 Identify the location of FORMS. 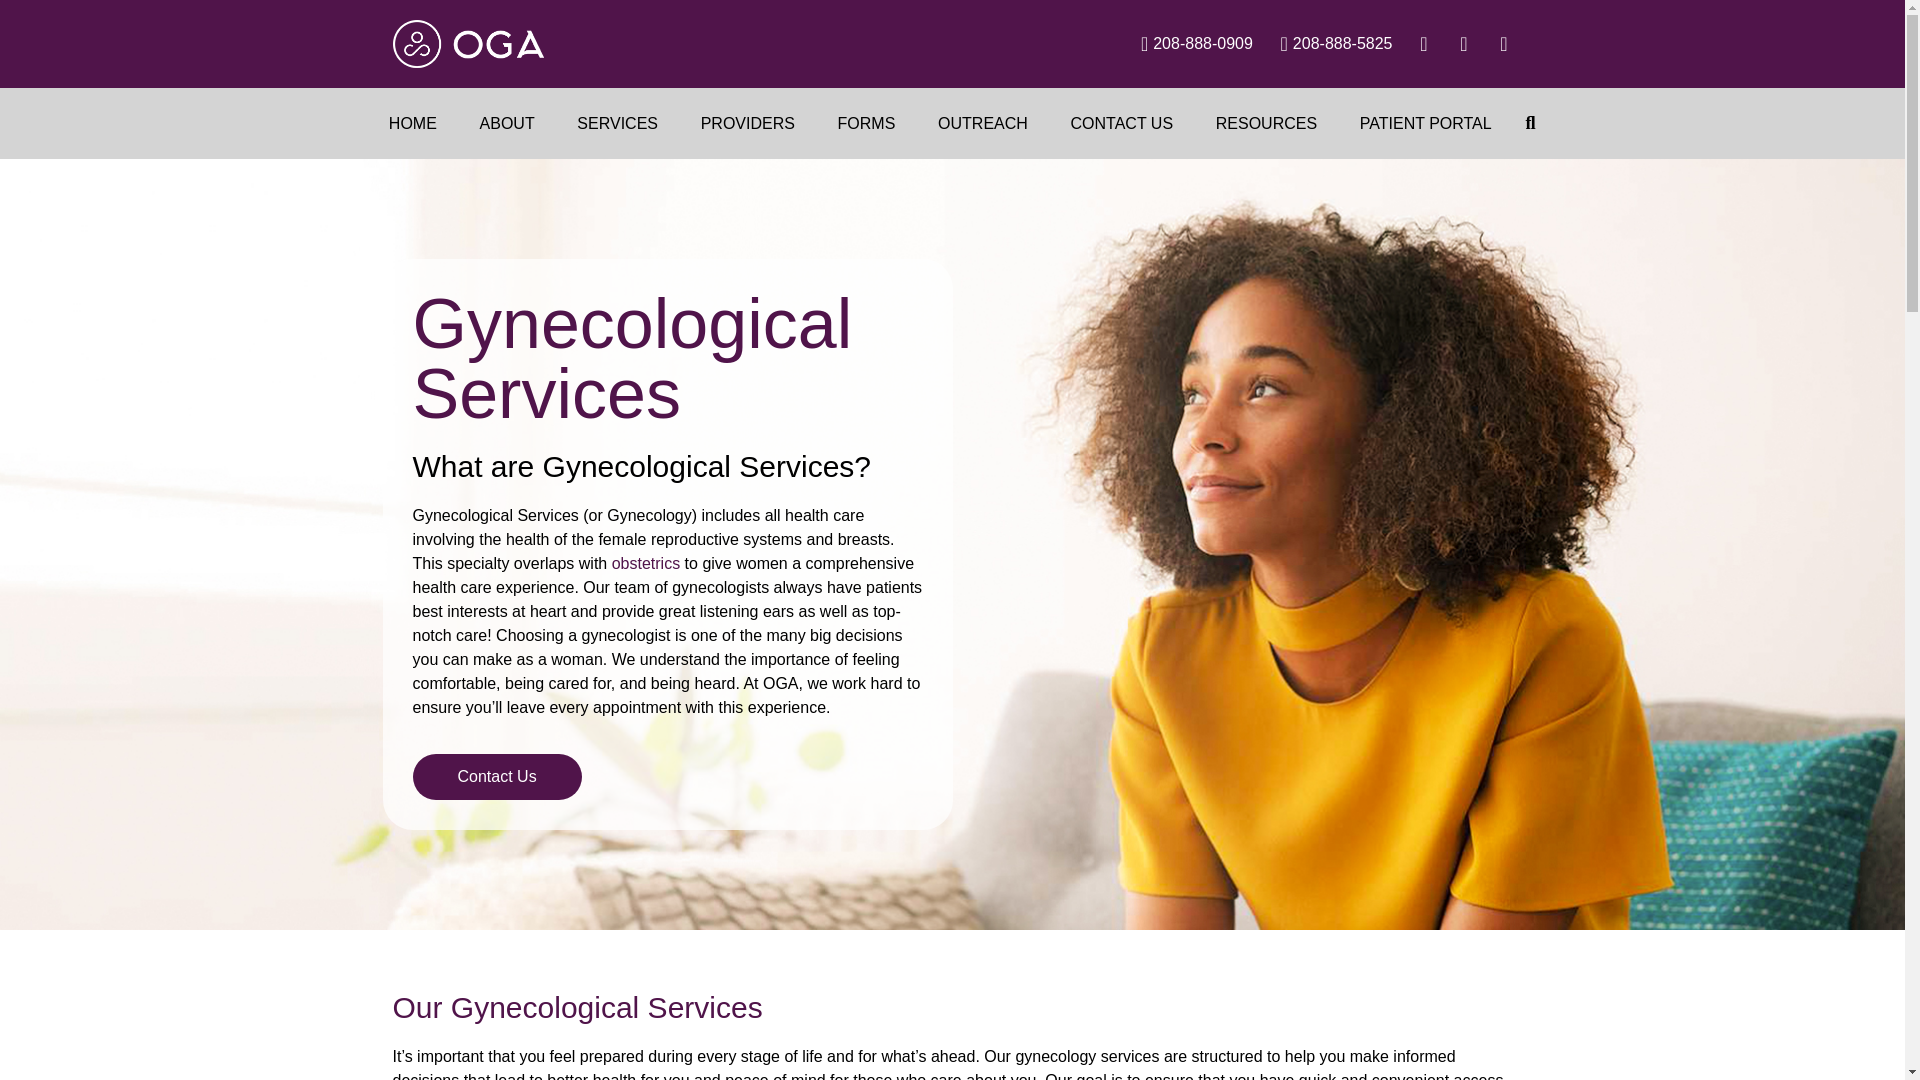
(866, 122).